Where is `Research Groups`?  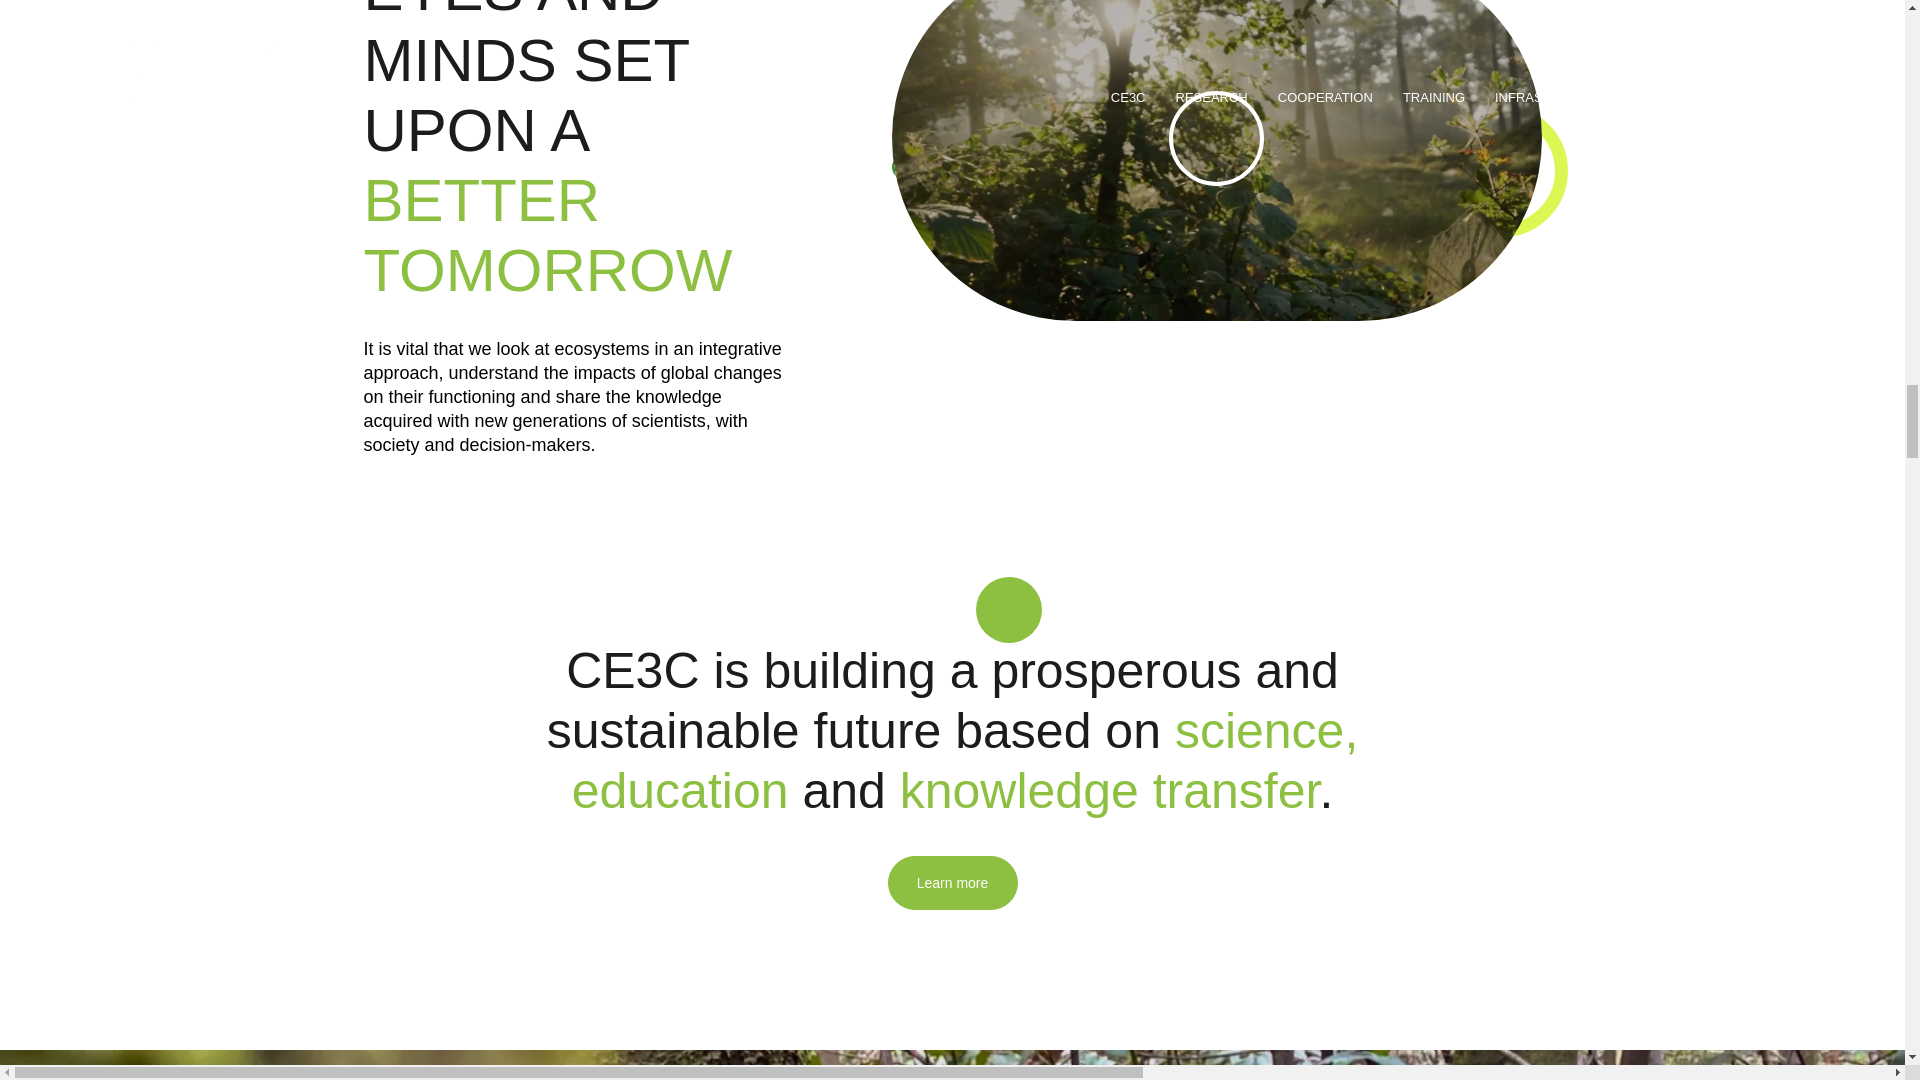 Research Groups is located at coordinates (952, 1064).